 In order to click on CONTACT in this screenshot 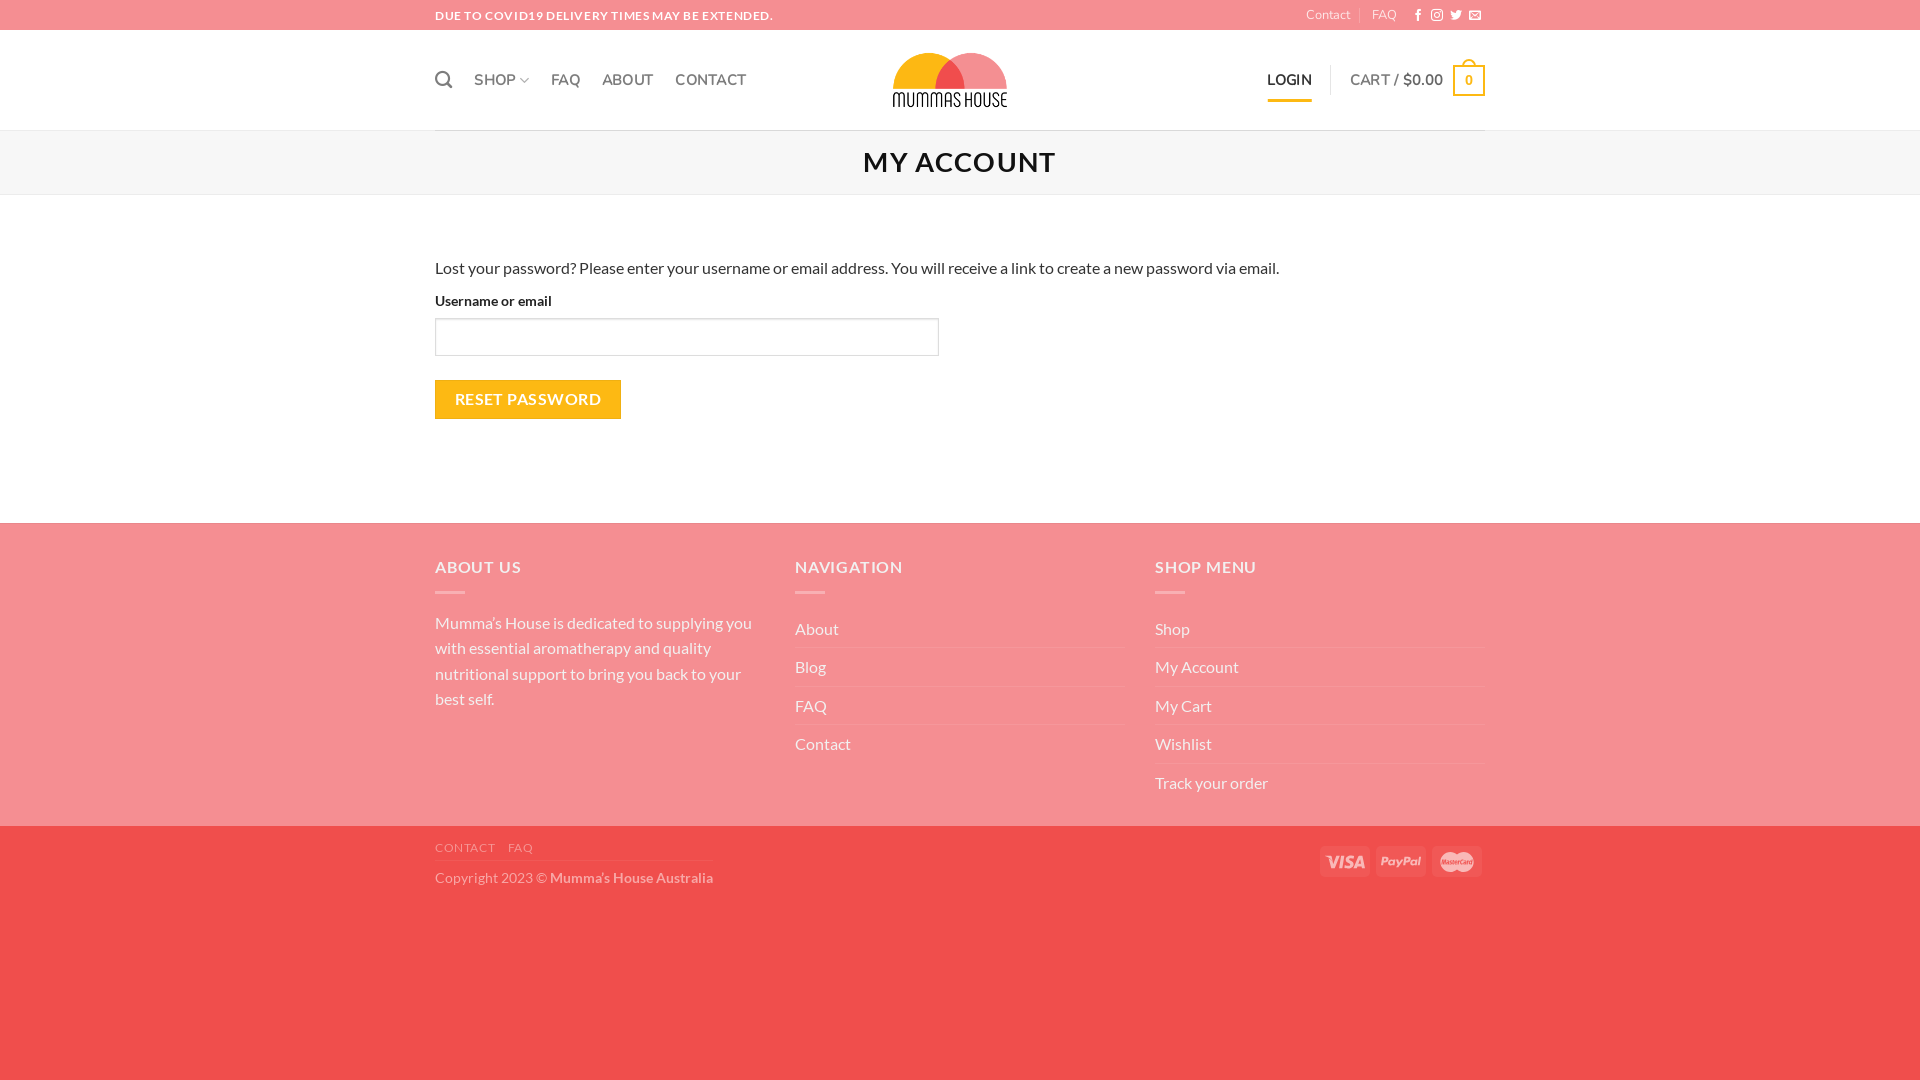, I will do `click(710, 80)`.